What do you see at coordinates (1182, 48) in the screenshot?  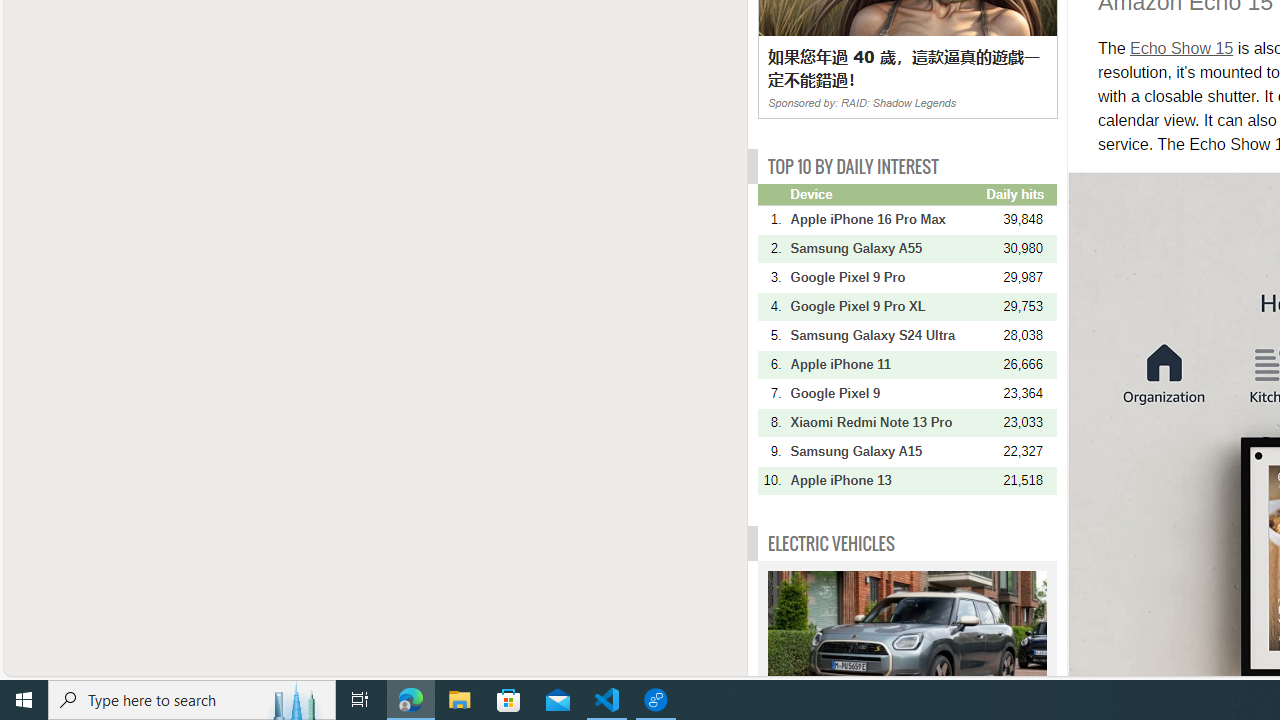 I see `Echo Show 15` at bounding box center [1182, 48].